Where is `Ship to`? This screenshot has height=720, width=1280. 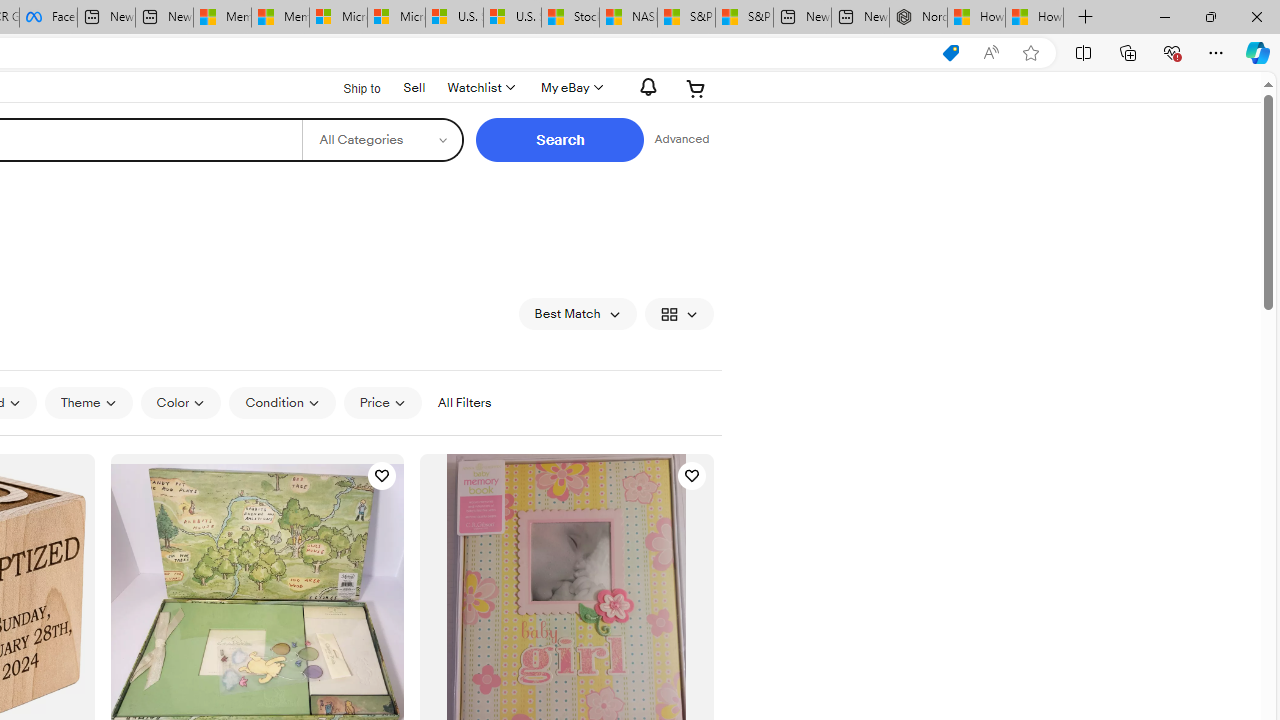
Ship to is located at coordinates (349, 89).